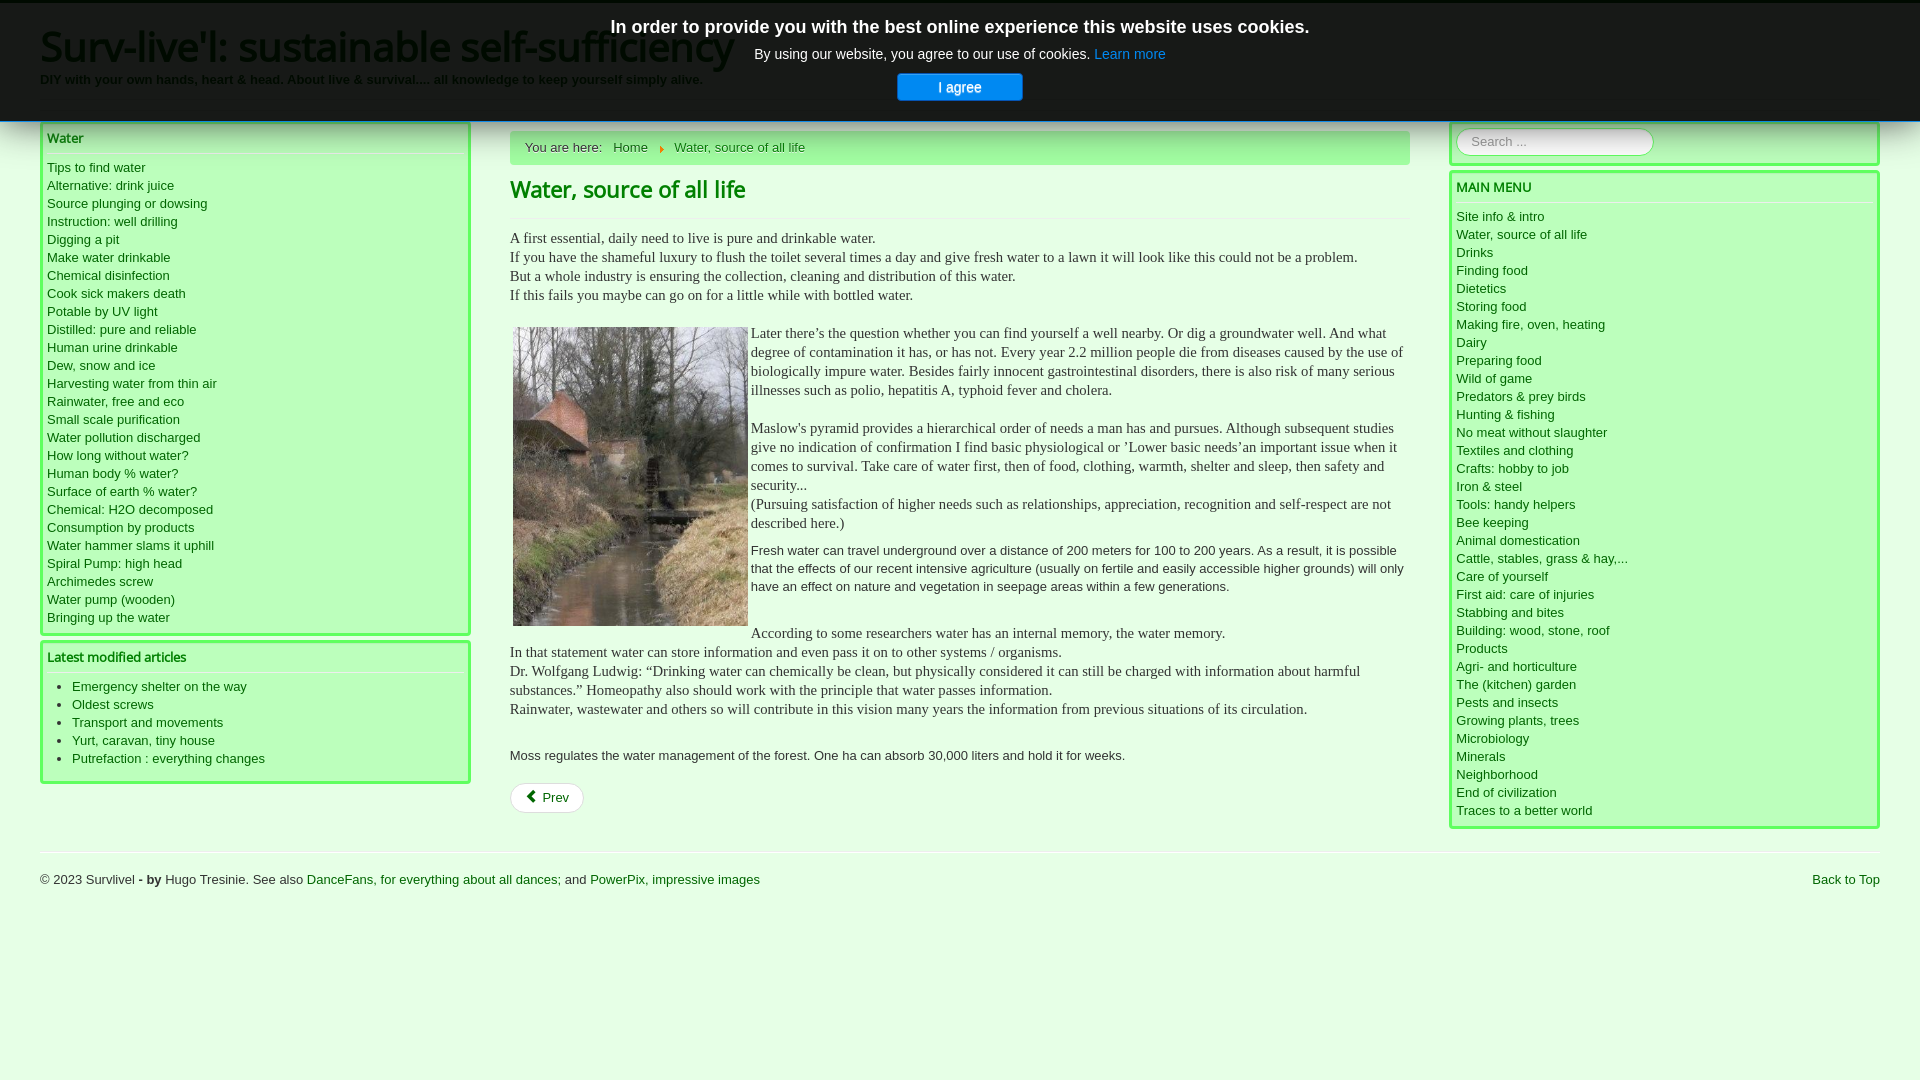 The image size is (1920, 1080). Describe the element at coordinates (1664, 271) in the screenshot. I see `Finding food` at that location.